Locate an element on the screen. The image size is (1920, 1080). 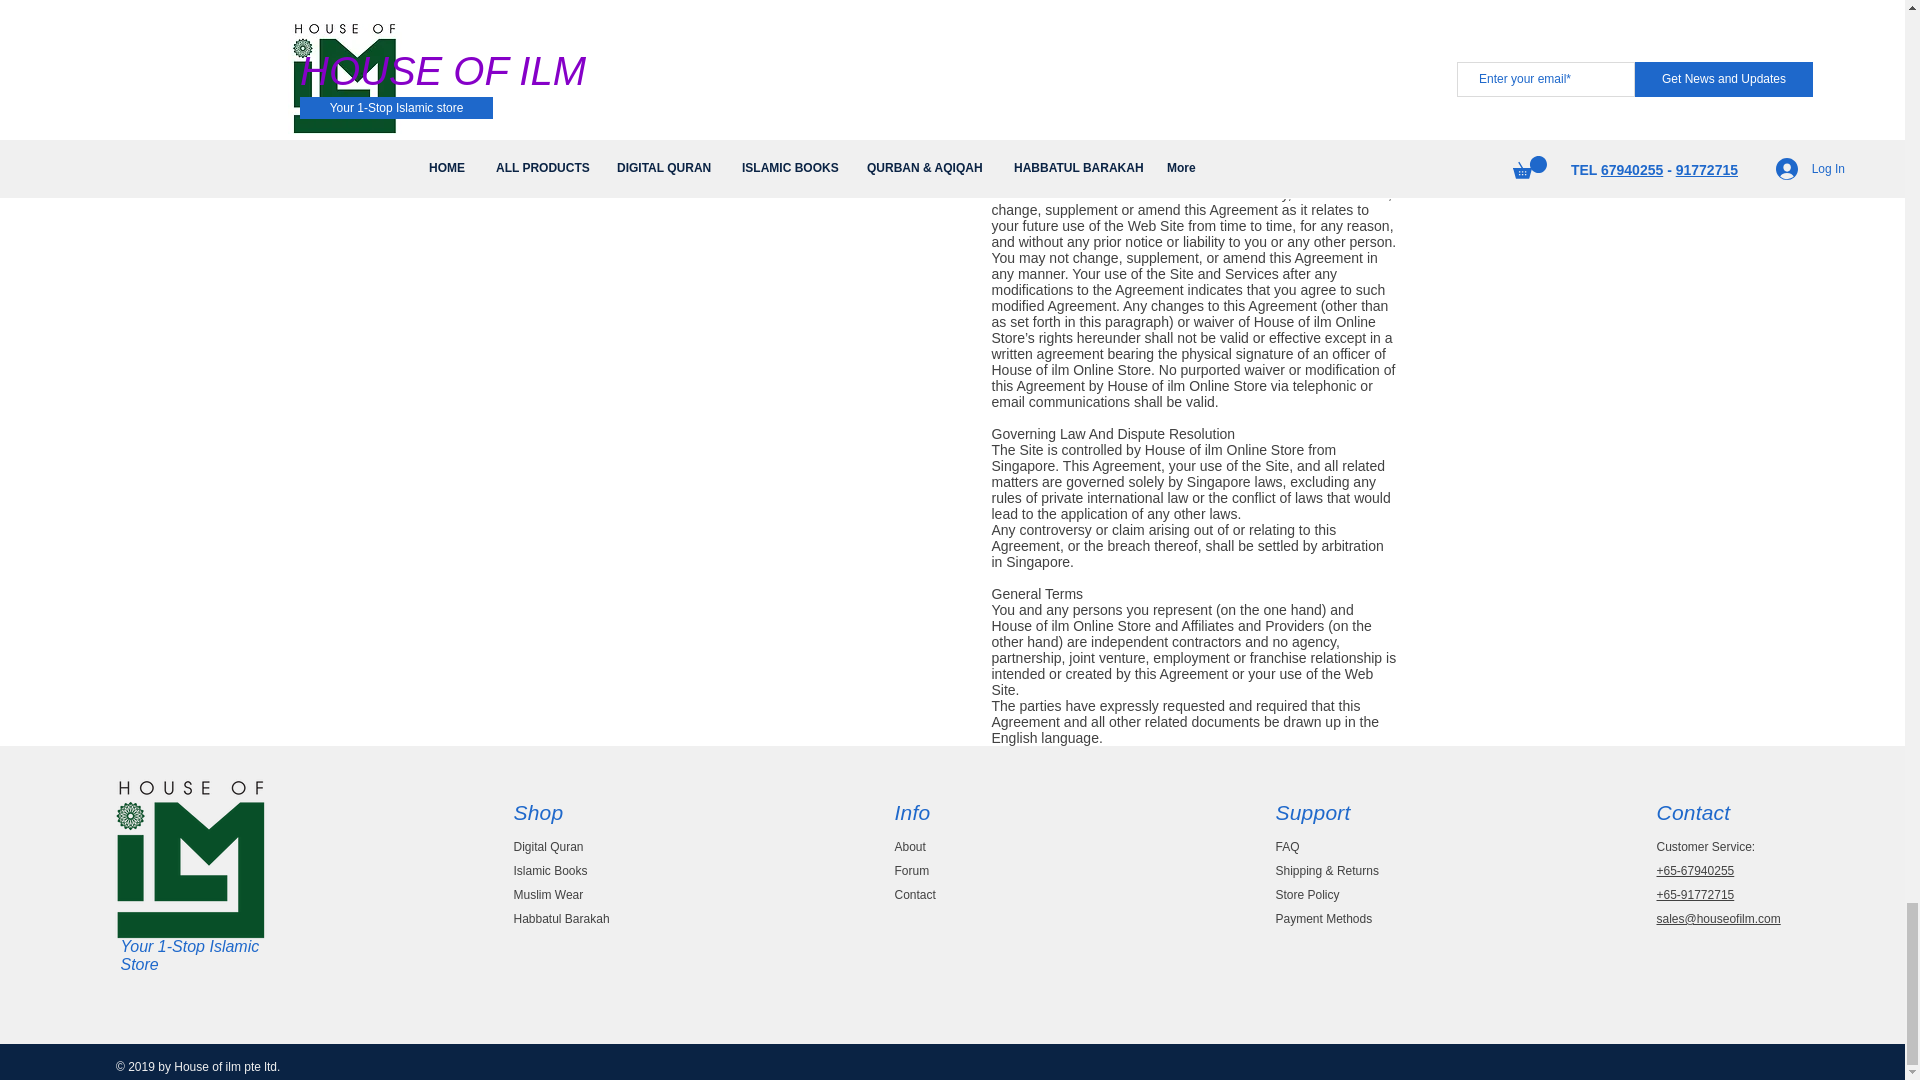
Contact is located at coordinates (914, 894).